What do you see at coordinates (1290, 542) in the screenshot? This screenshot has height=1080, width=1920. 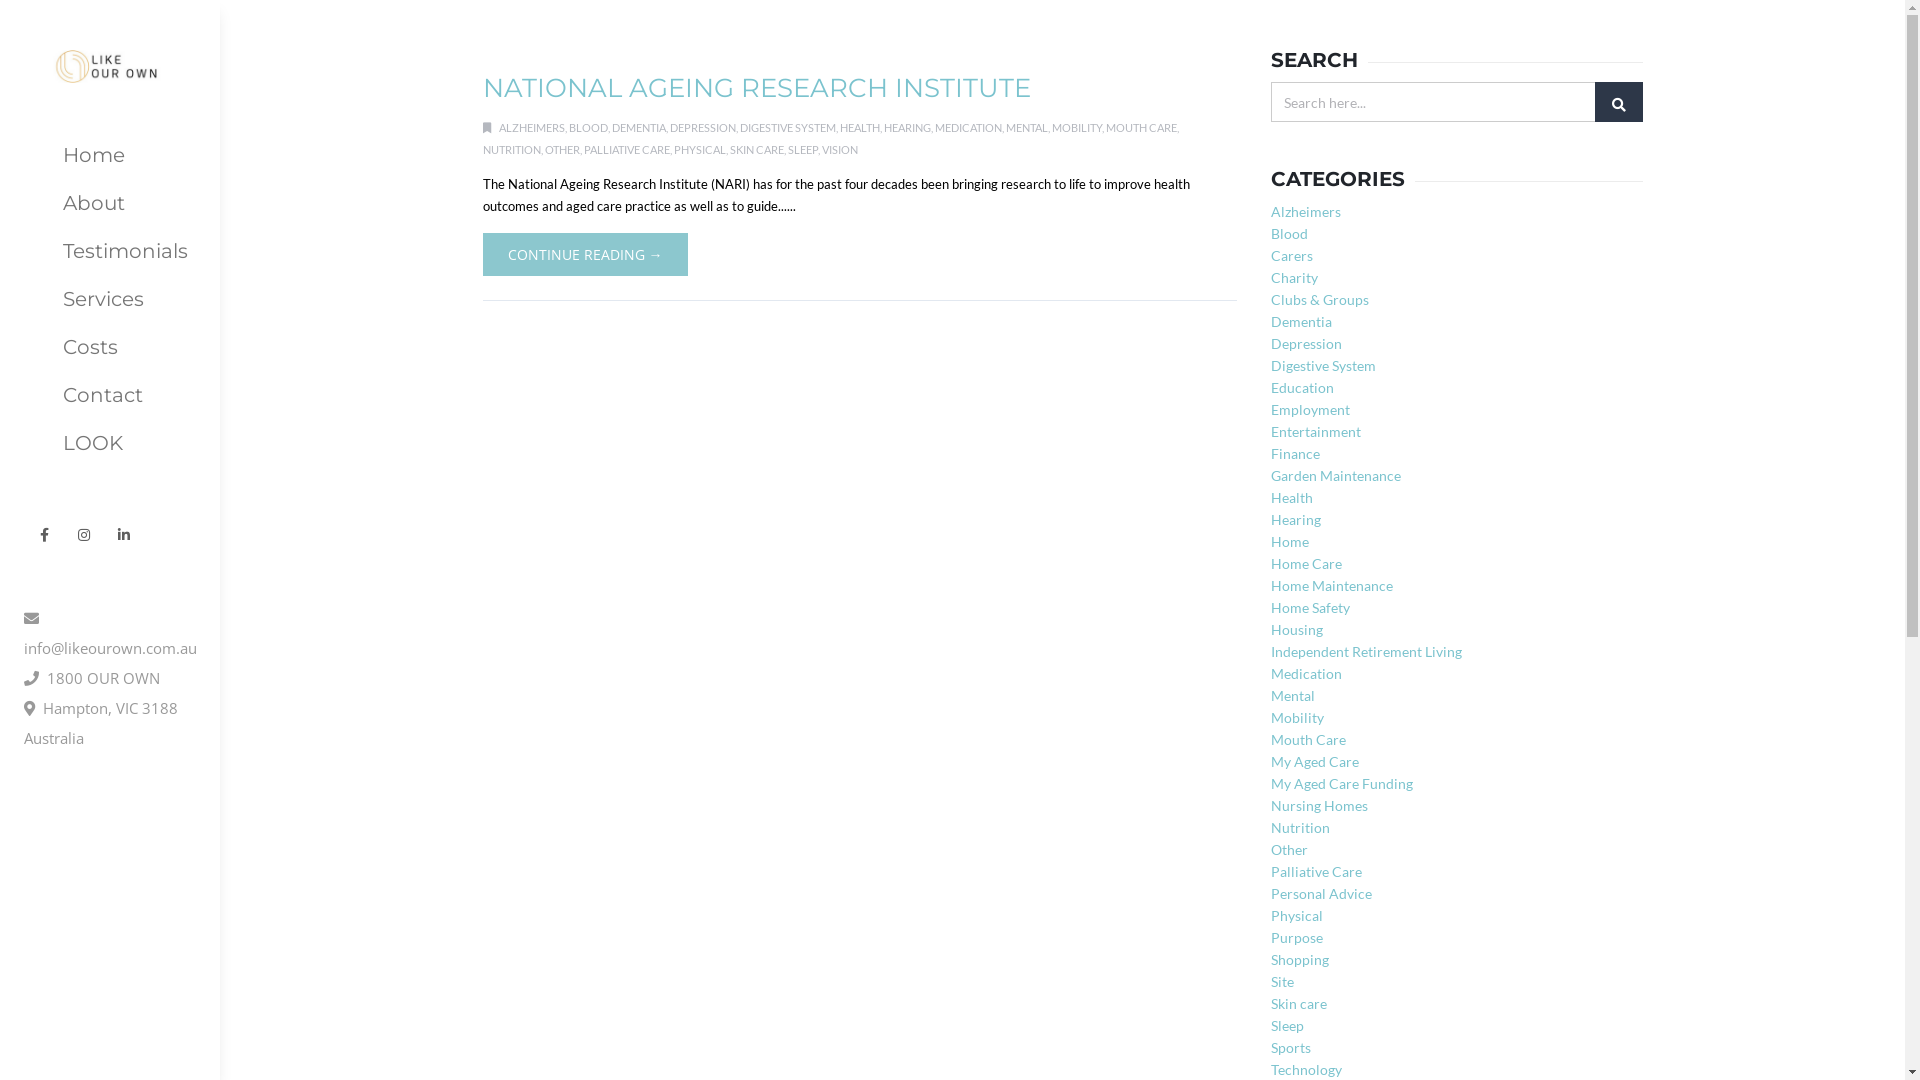 I see `Home` at bounding box center [1290, 542].